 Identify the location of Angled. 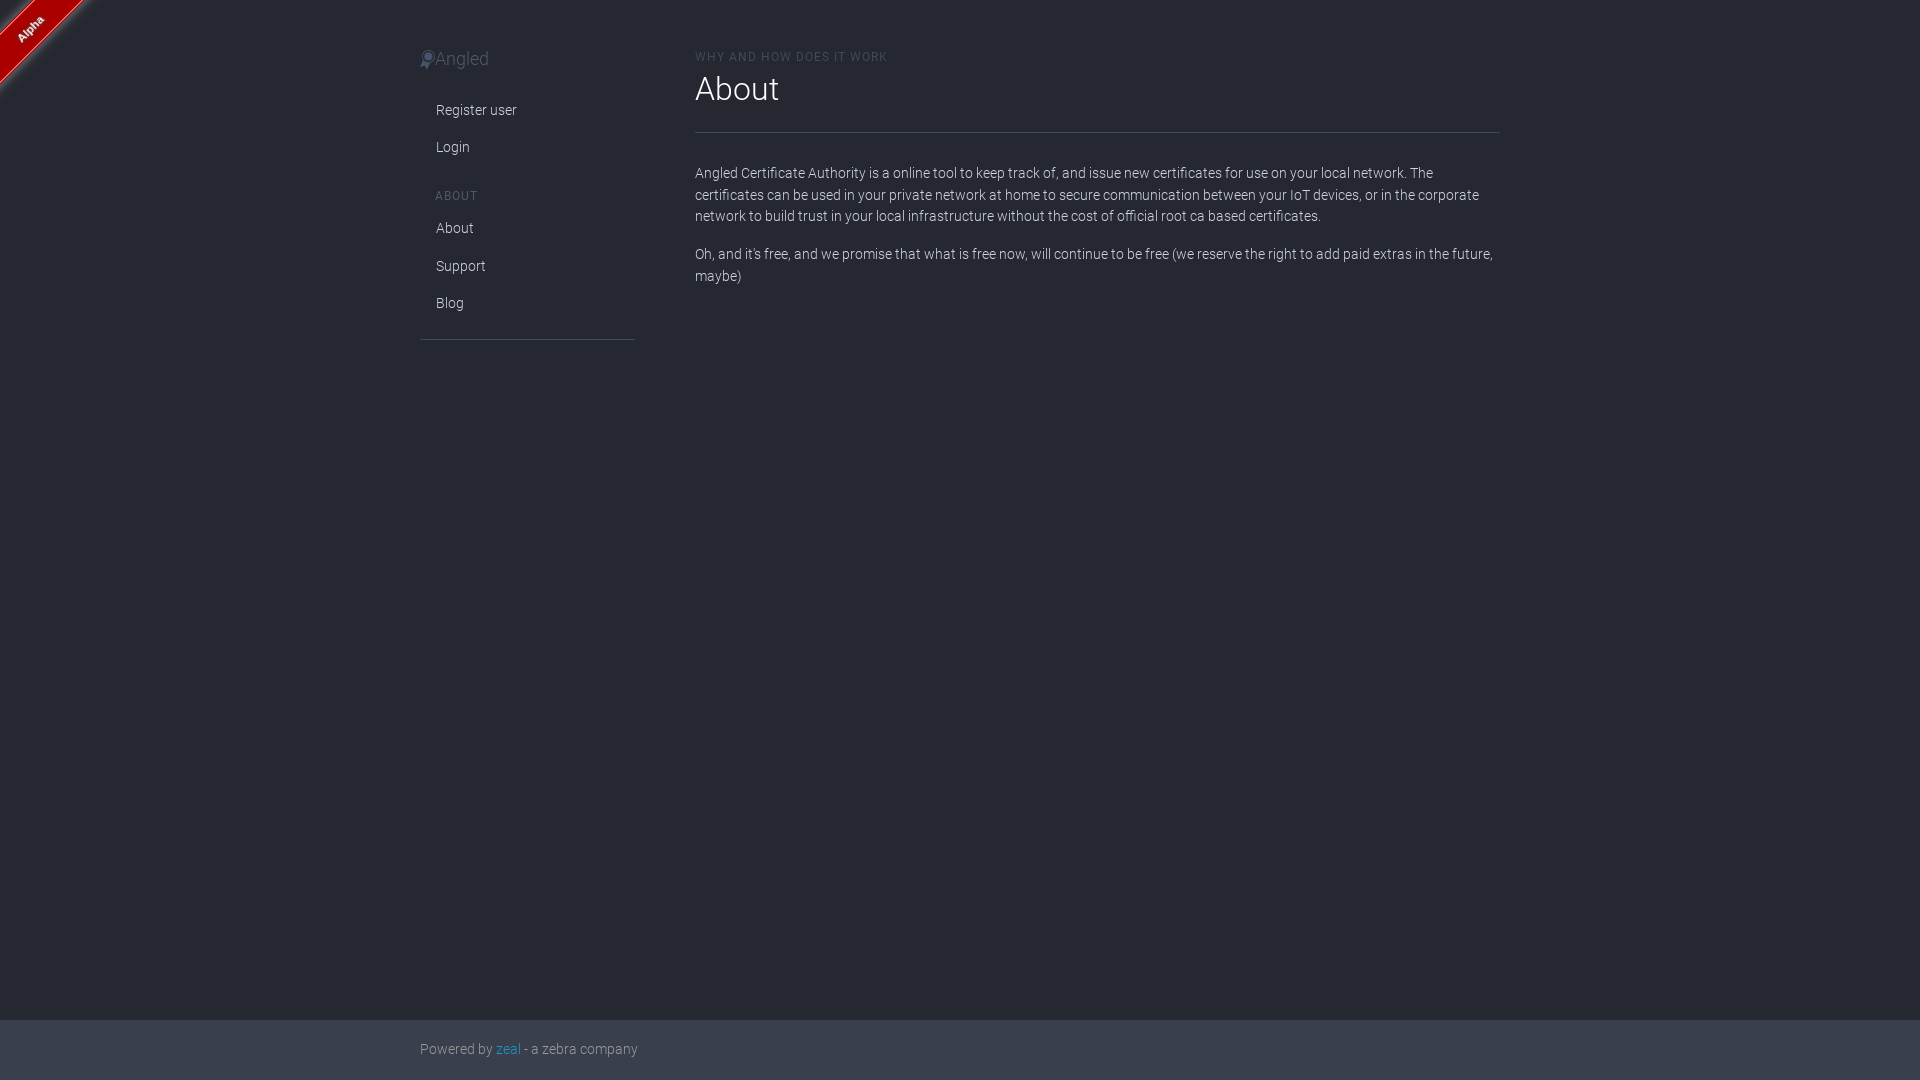
(454, 58).